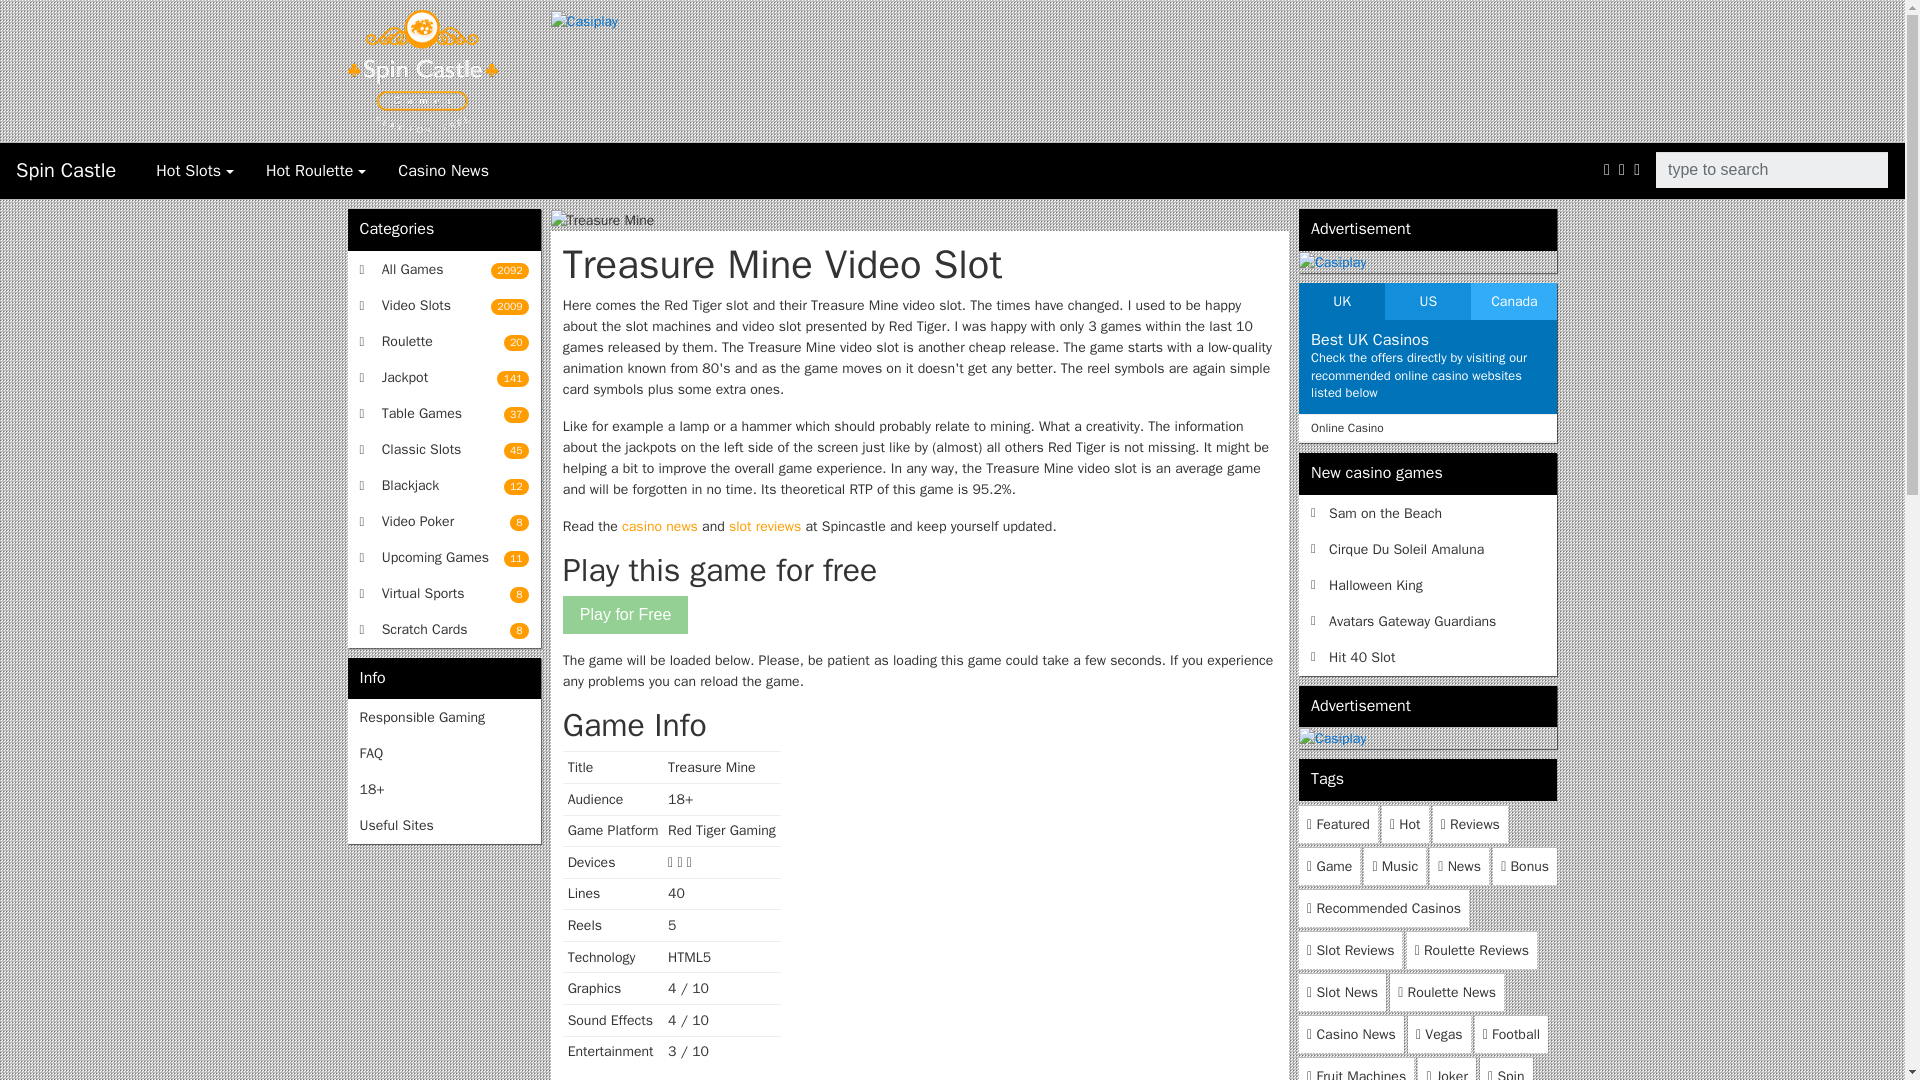 The image size is (1920, 1080). Describe the element at coordinates (1428, 656) in the screenshot. I see `Halloween King slot is not available in the UK` at that location.